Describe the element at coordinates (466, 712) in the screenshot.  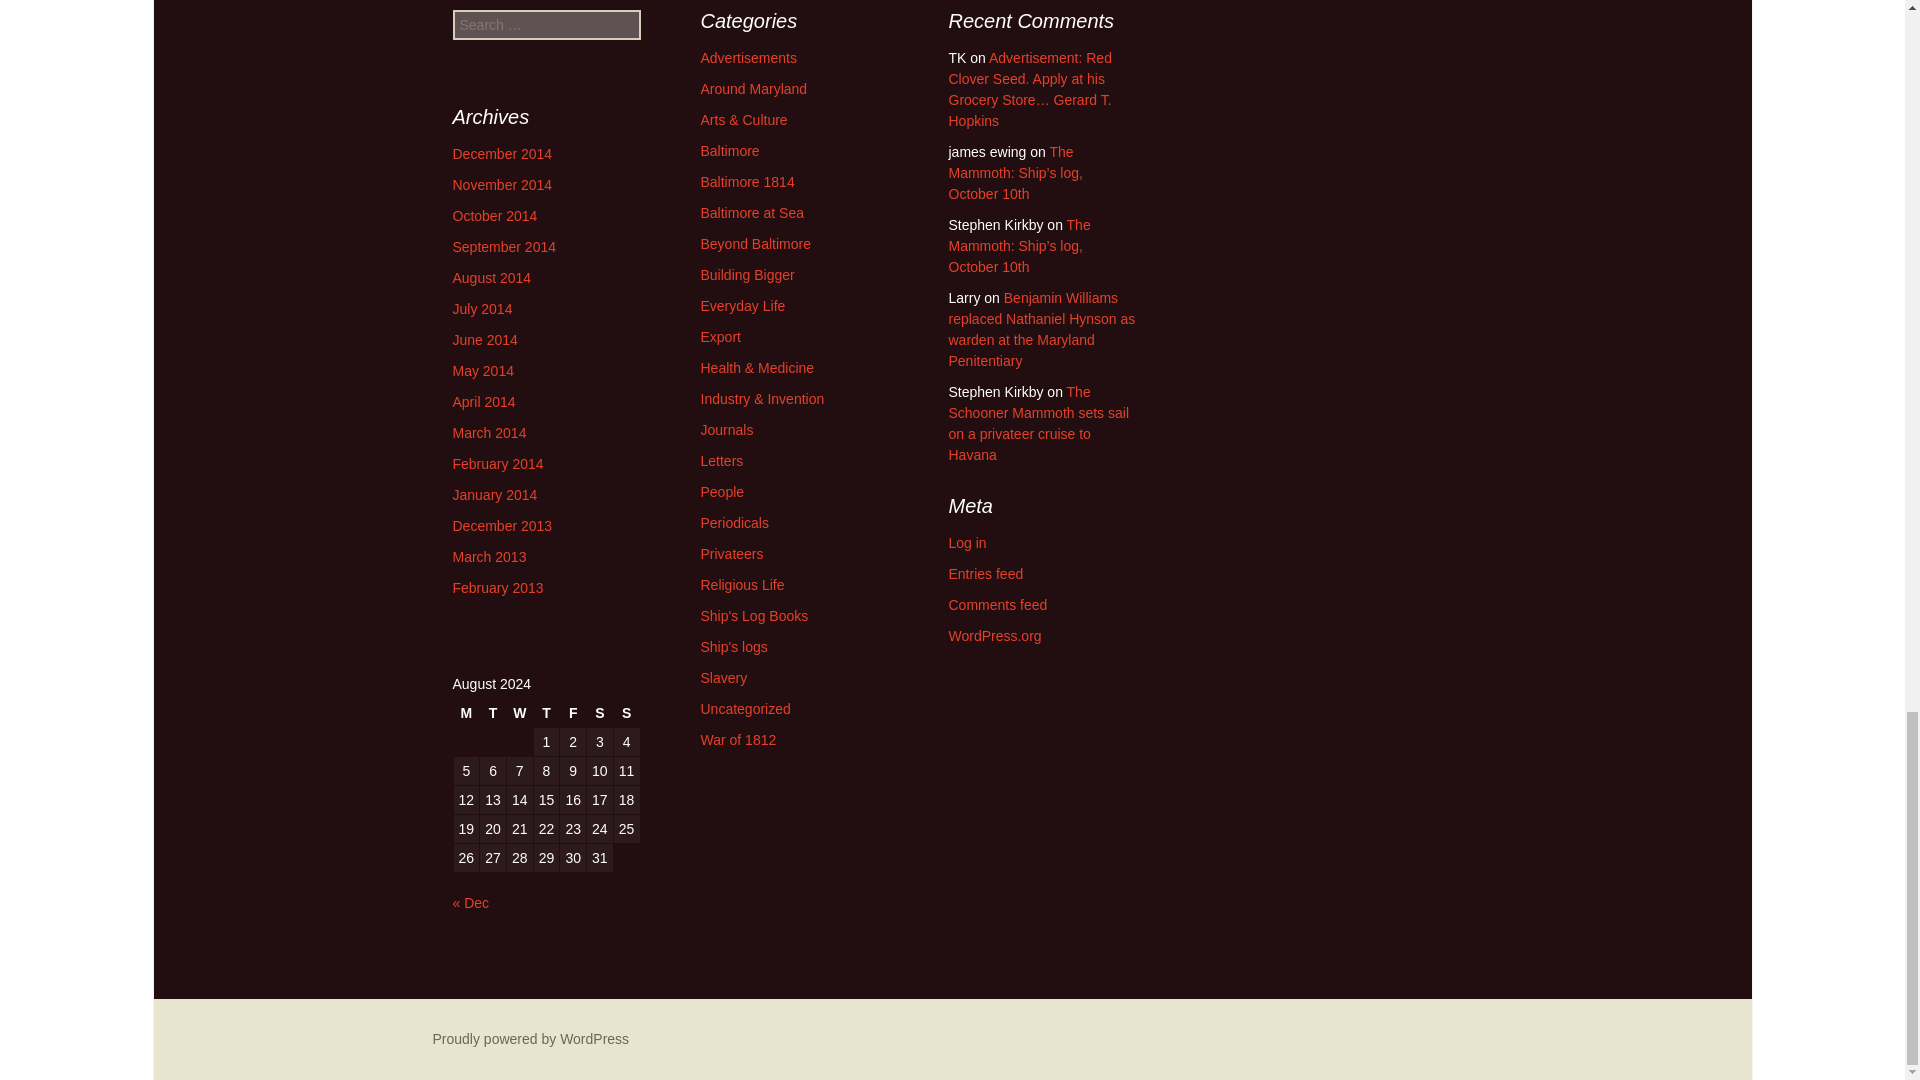
I see `Monday` at that location.